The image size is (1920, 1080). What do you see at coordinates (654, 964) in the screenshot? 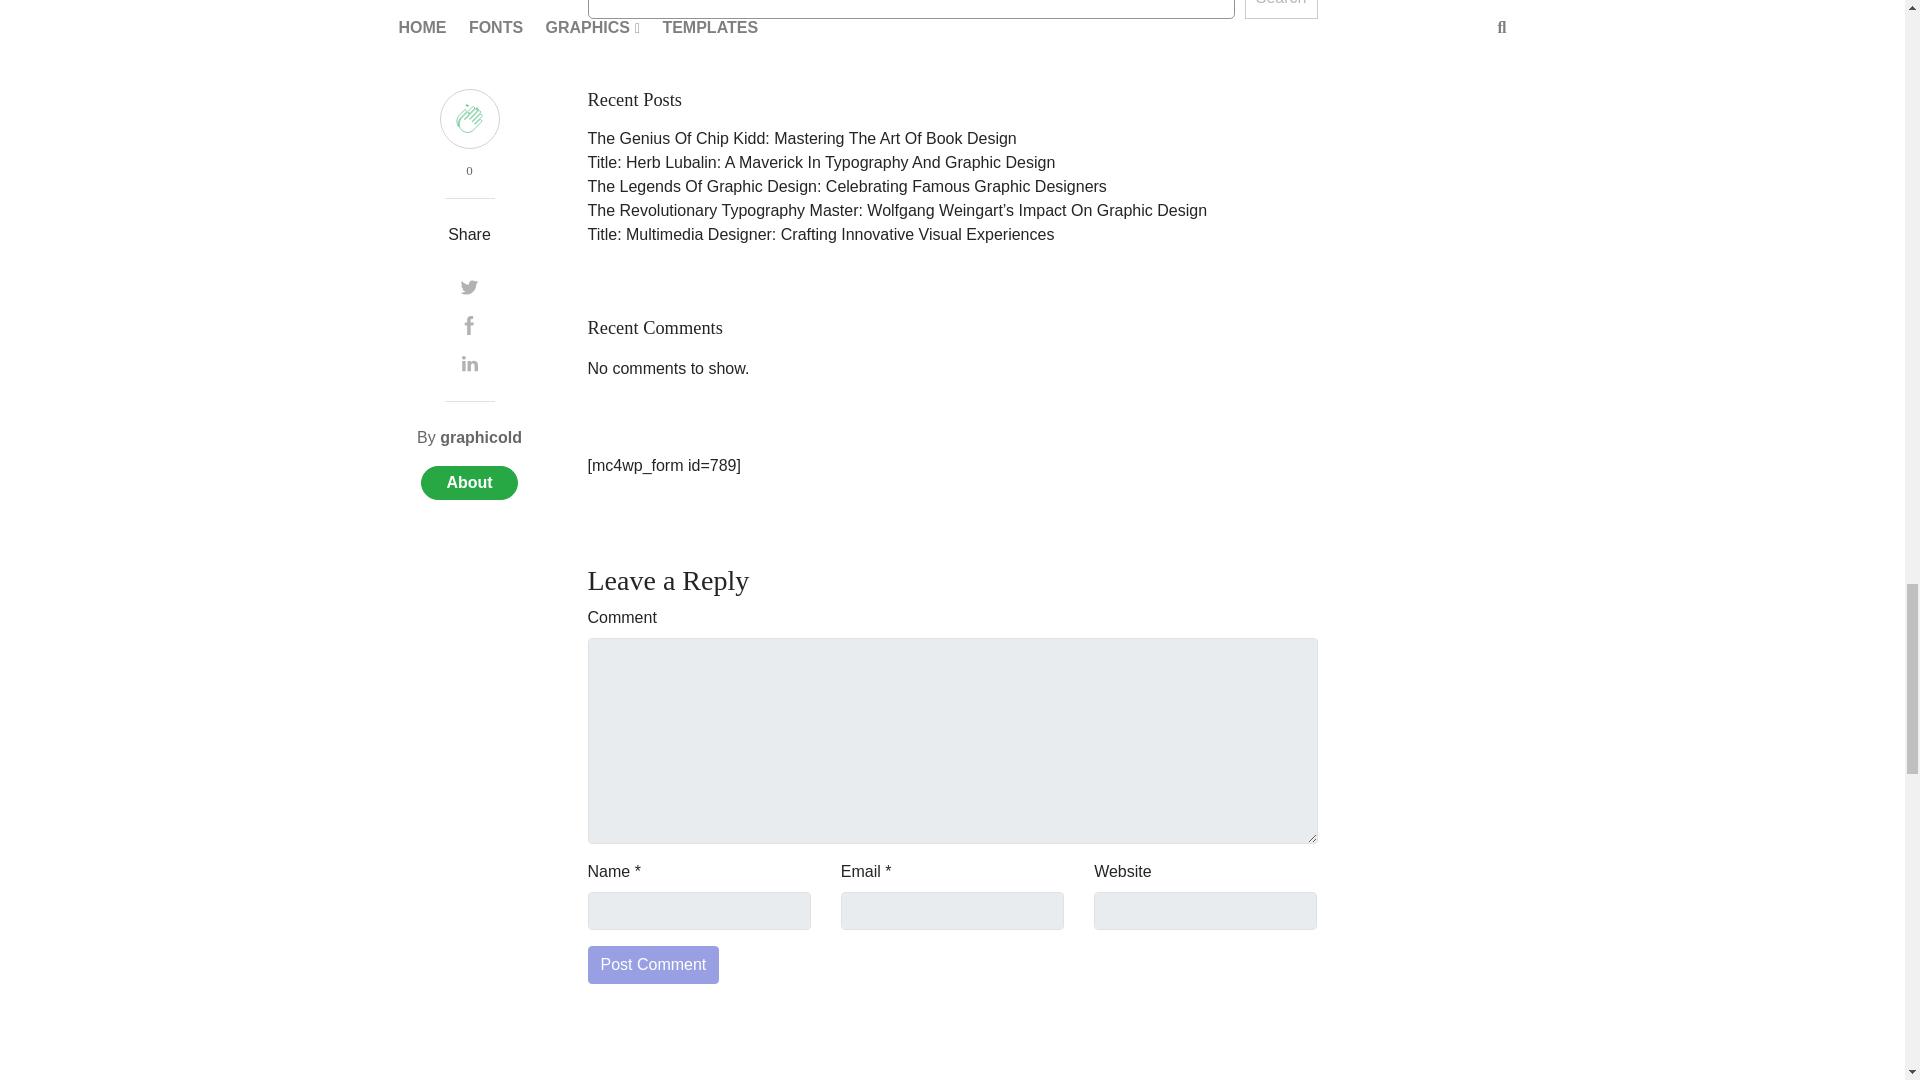
I see `Post Comment` at bounding box center [654, 964].